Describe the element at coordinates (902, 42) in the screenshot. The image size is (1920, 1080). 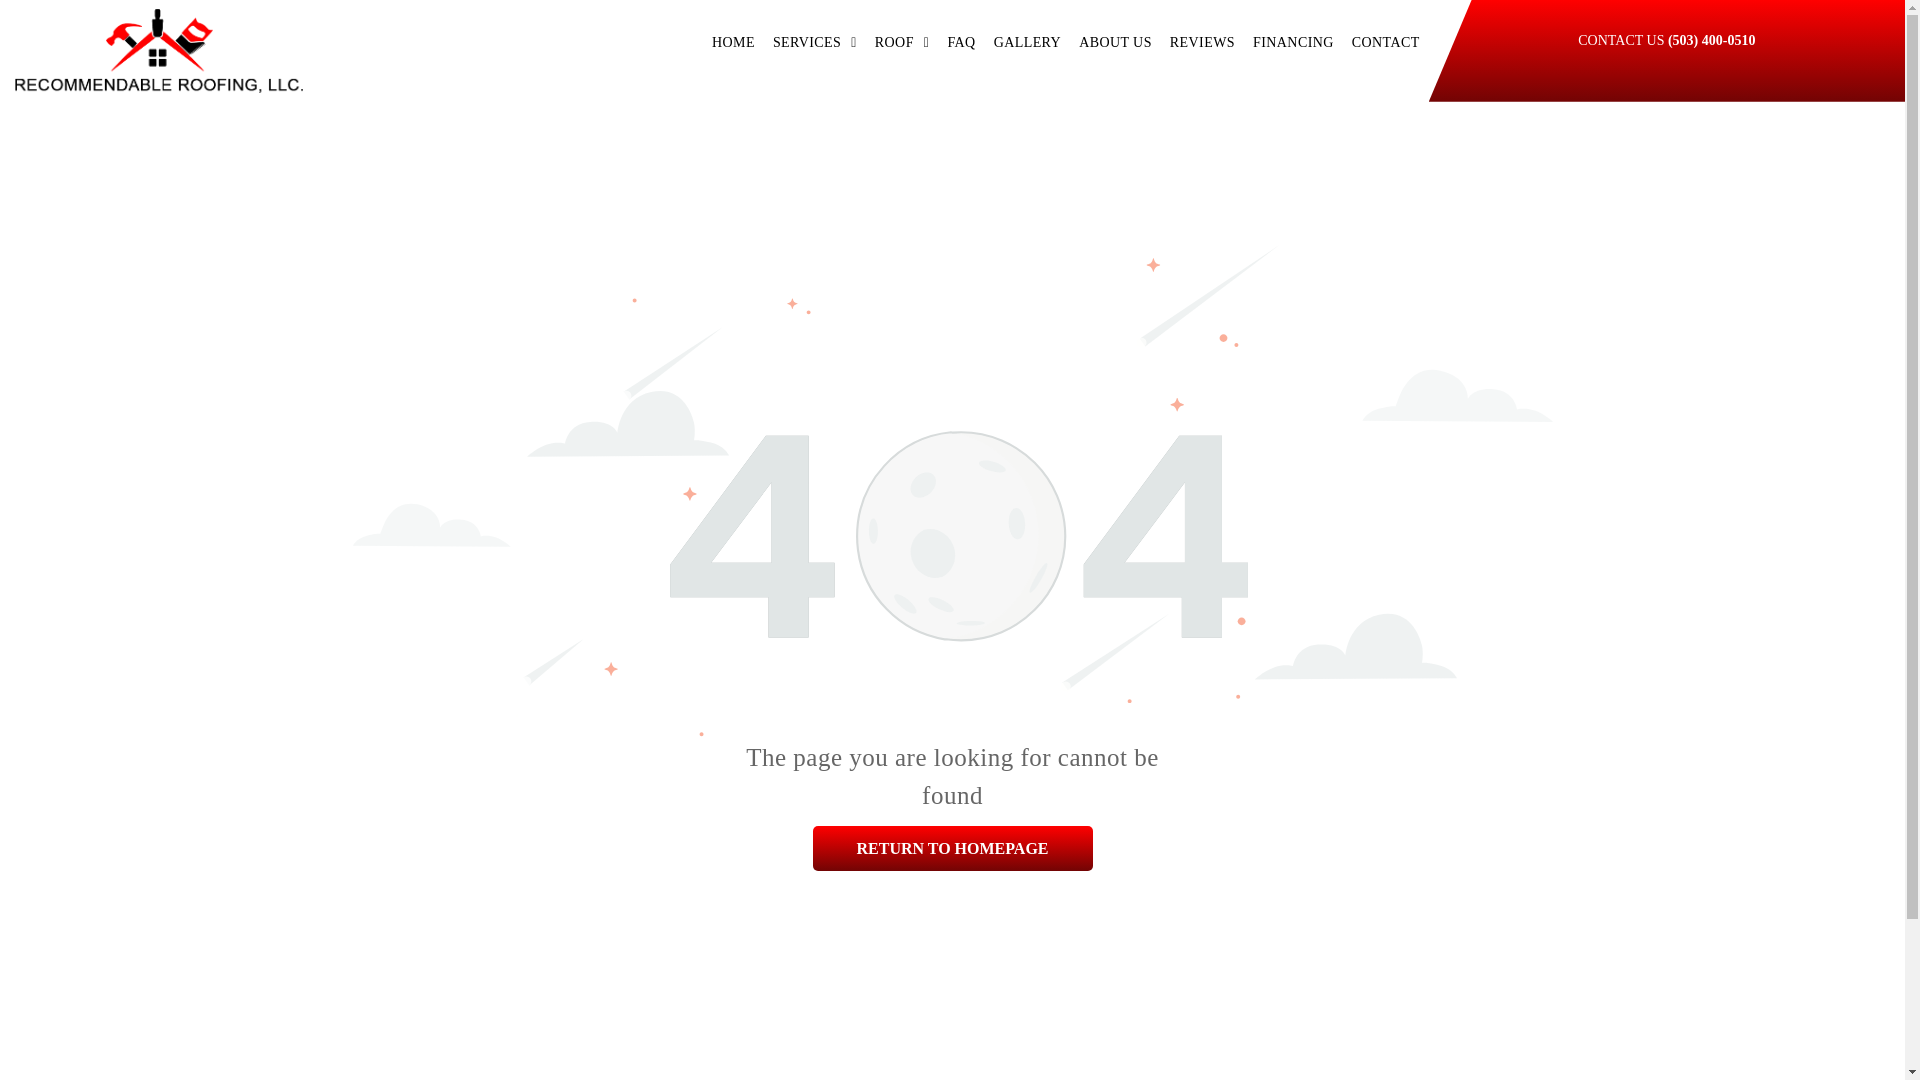
I see `ROOF` at that location.